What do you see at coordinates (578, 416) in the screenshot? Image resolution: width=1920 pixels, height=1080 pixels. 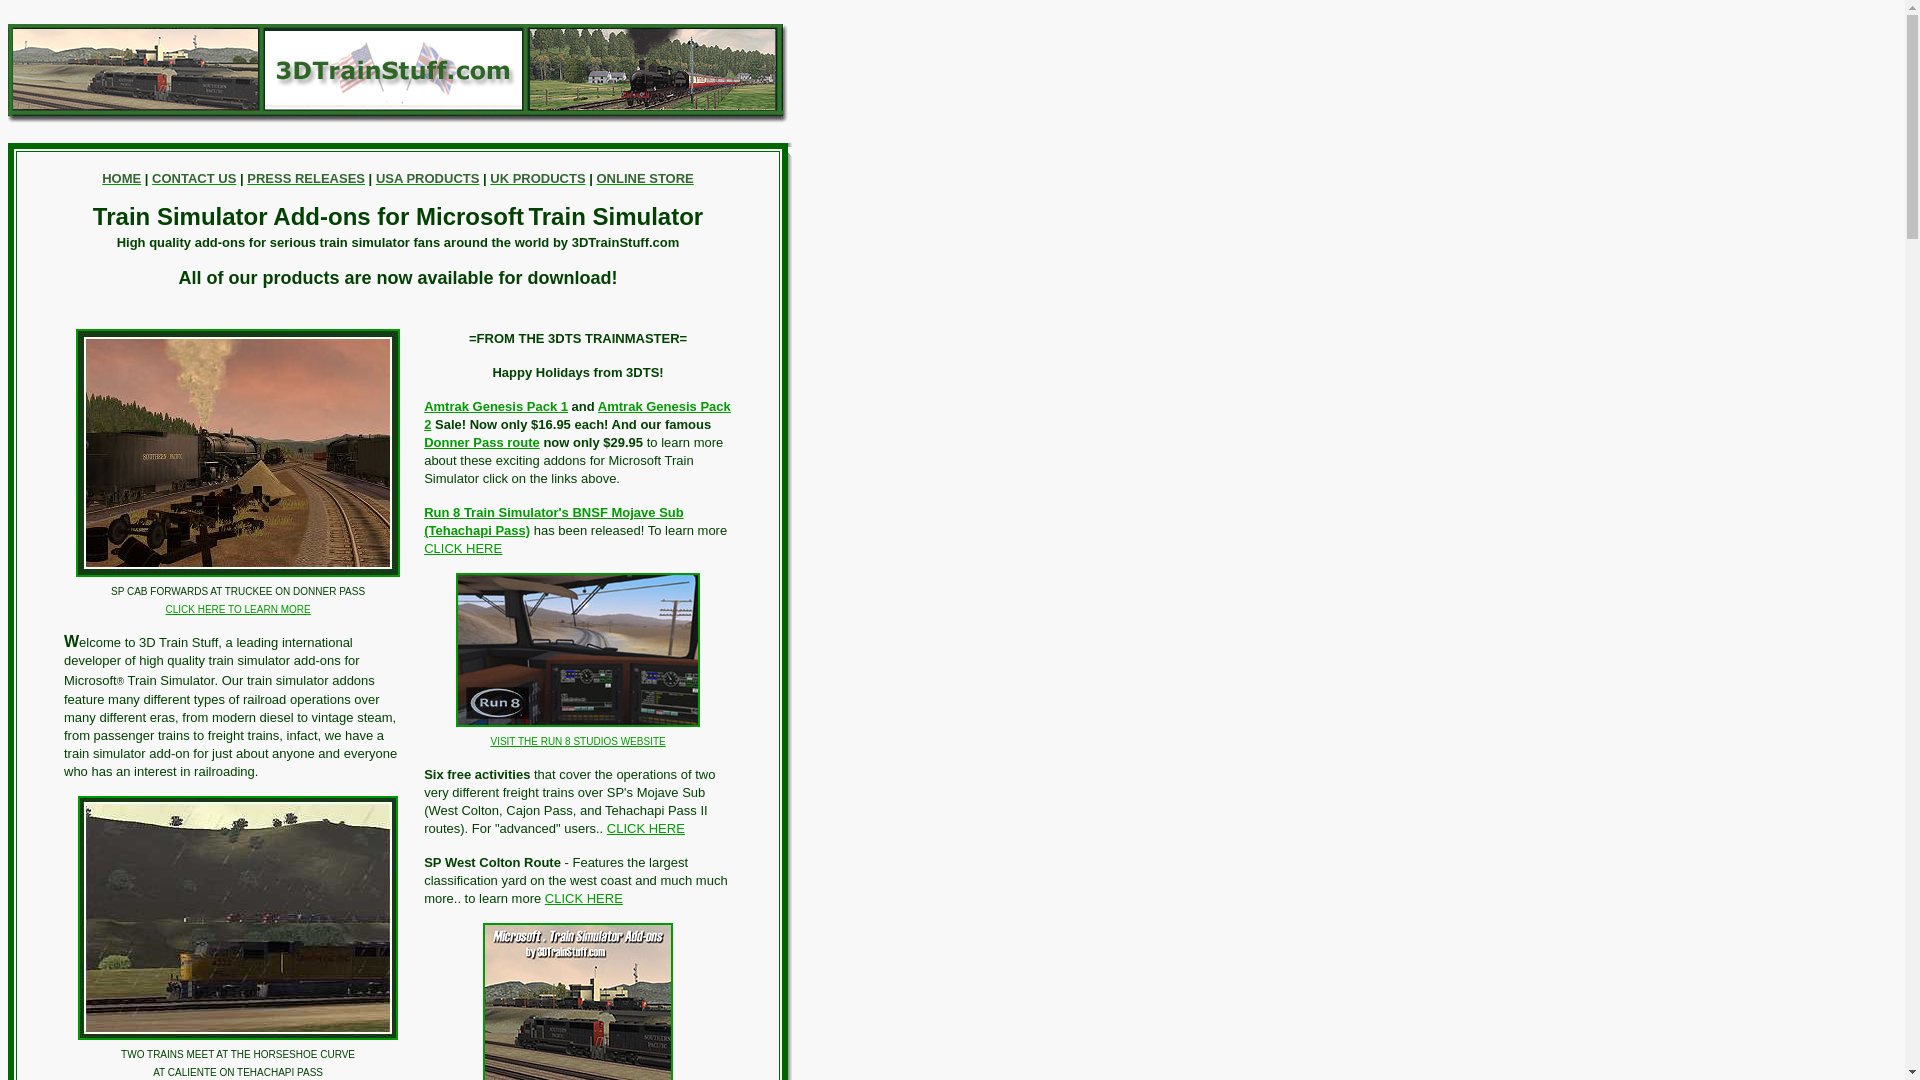 I see `Amtrak Genesis Pack 2` at bounding box center [578, 416].